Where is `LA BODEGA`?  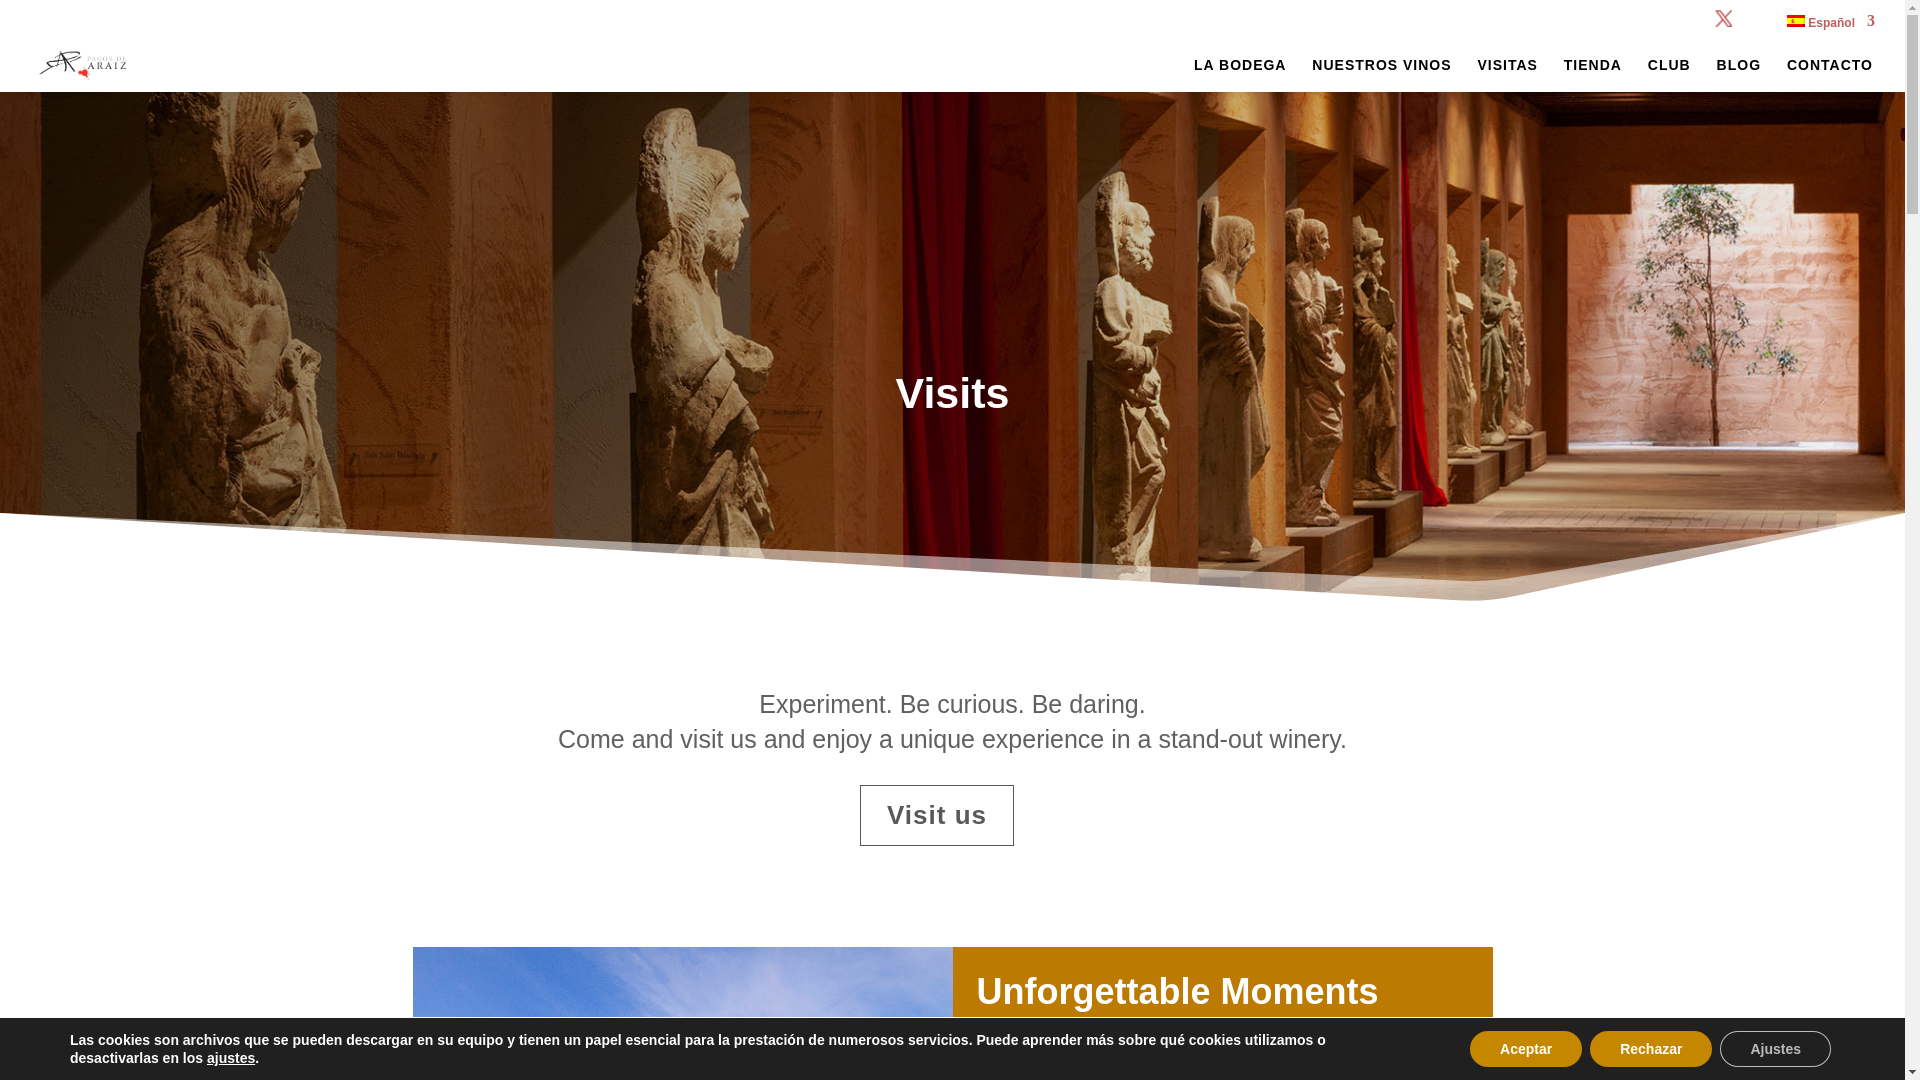
LA BODEGA is located at coordinates (1240, 74).